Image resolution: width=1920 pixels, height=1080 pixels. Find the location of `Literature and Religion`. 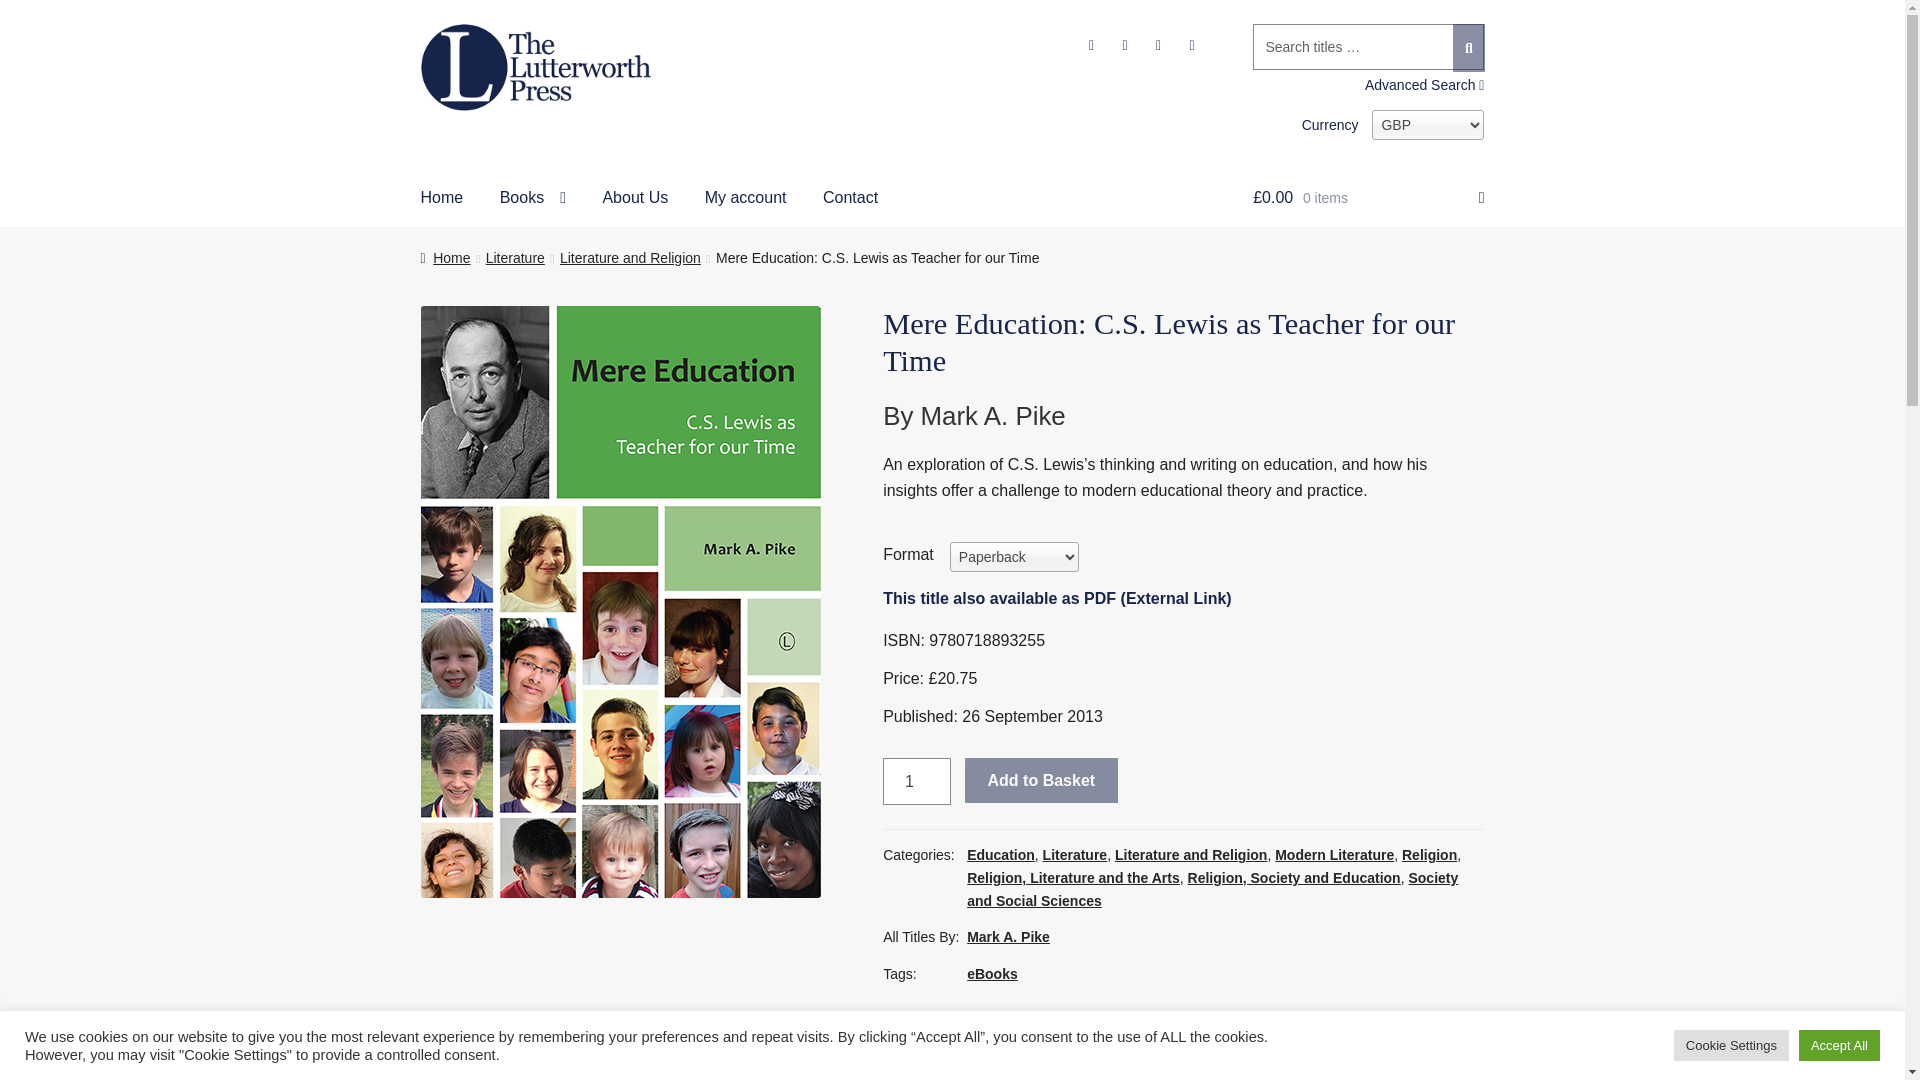

Literature and Religion is located at coordinates (630, 257).